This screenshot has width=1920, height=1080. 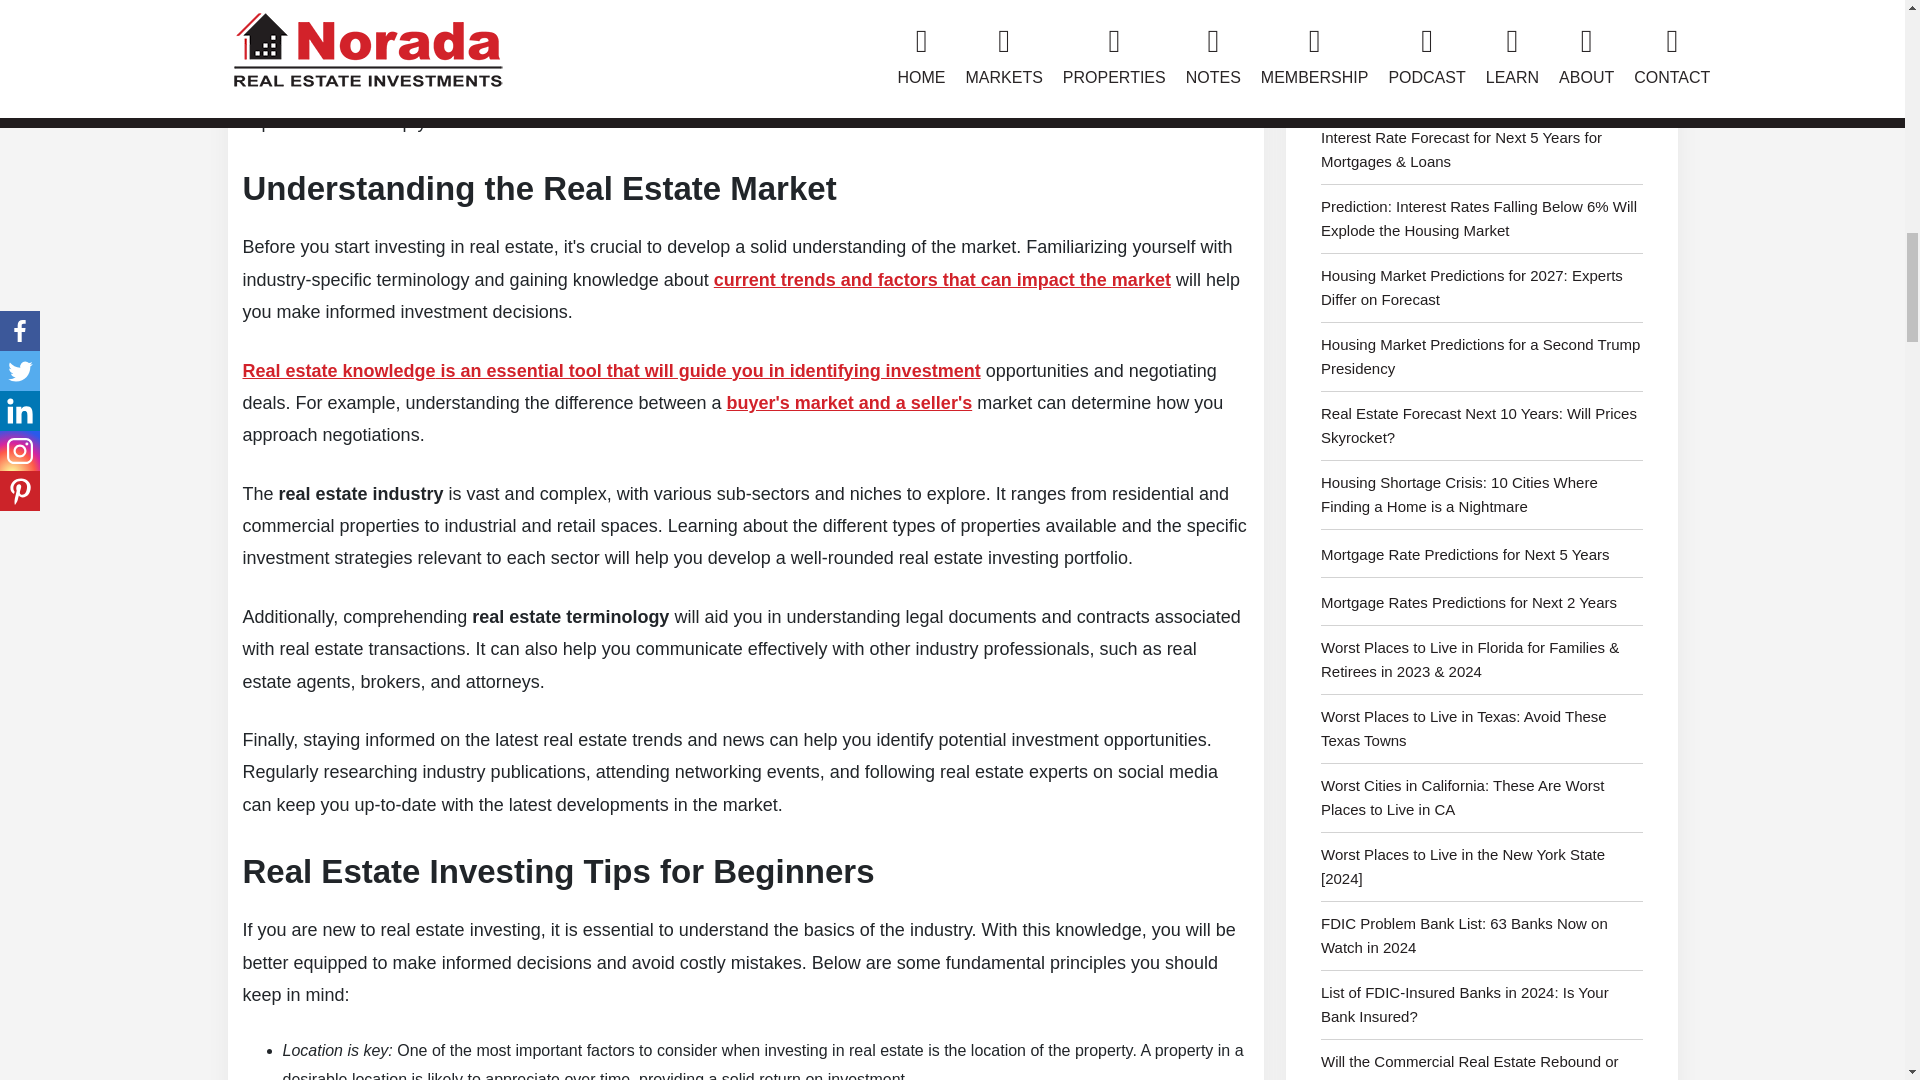 I want to click on Mortgage Rates Predictions for Next 2 Years, so click(x=1482, y=608).